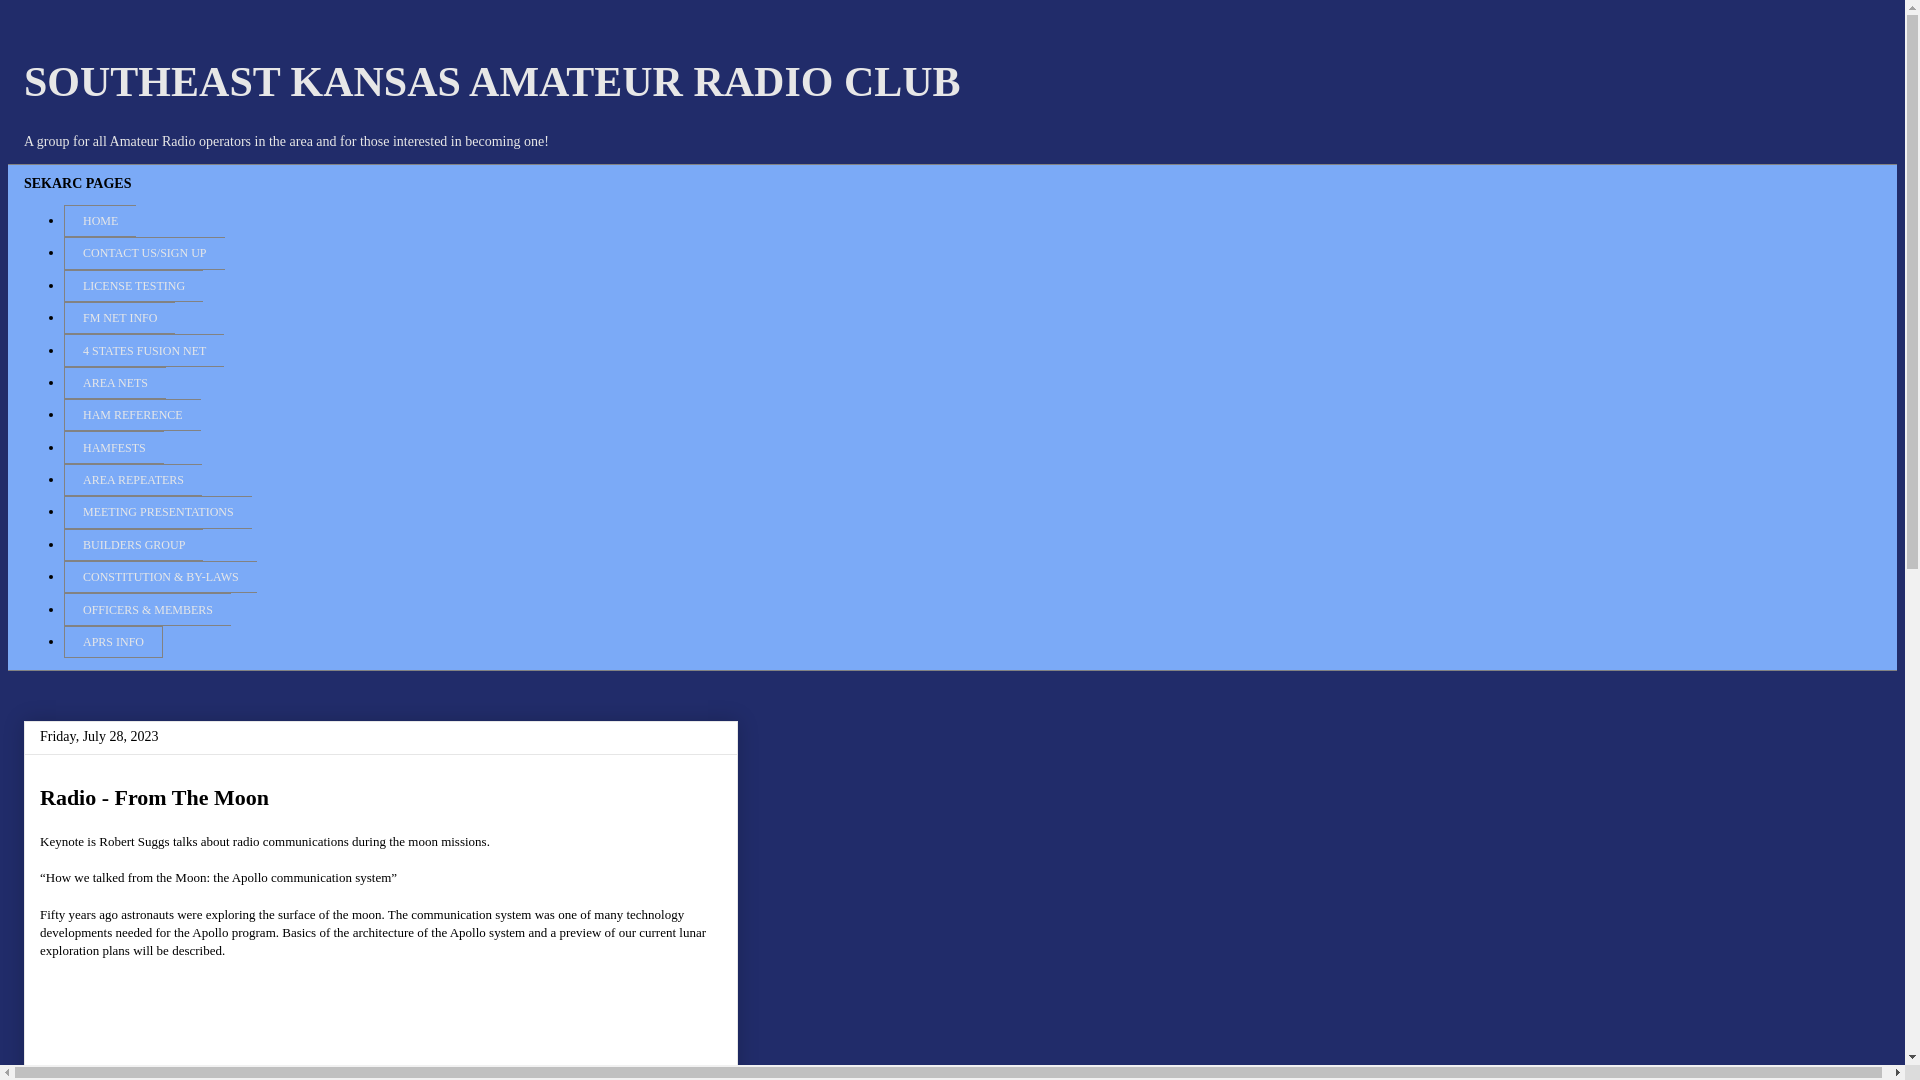 The image size is (1920, 1080). I want to click on LICENSE TESTING, so click(133, 286).